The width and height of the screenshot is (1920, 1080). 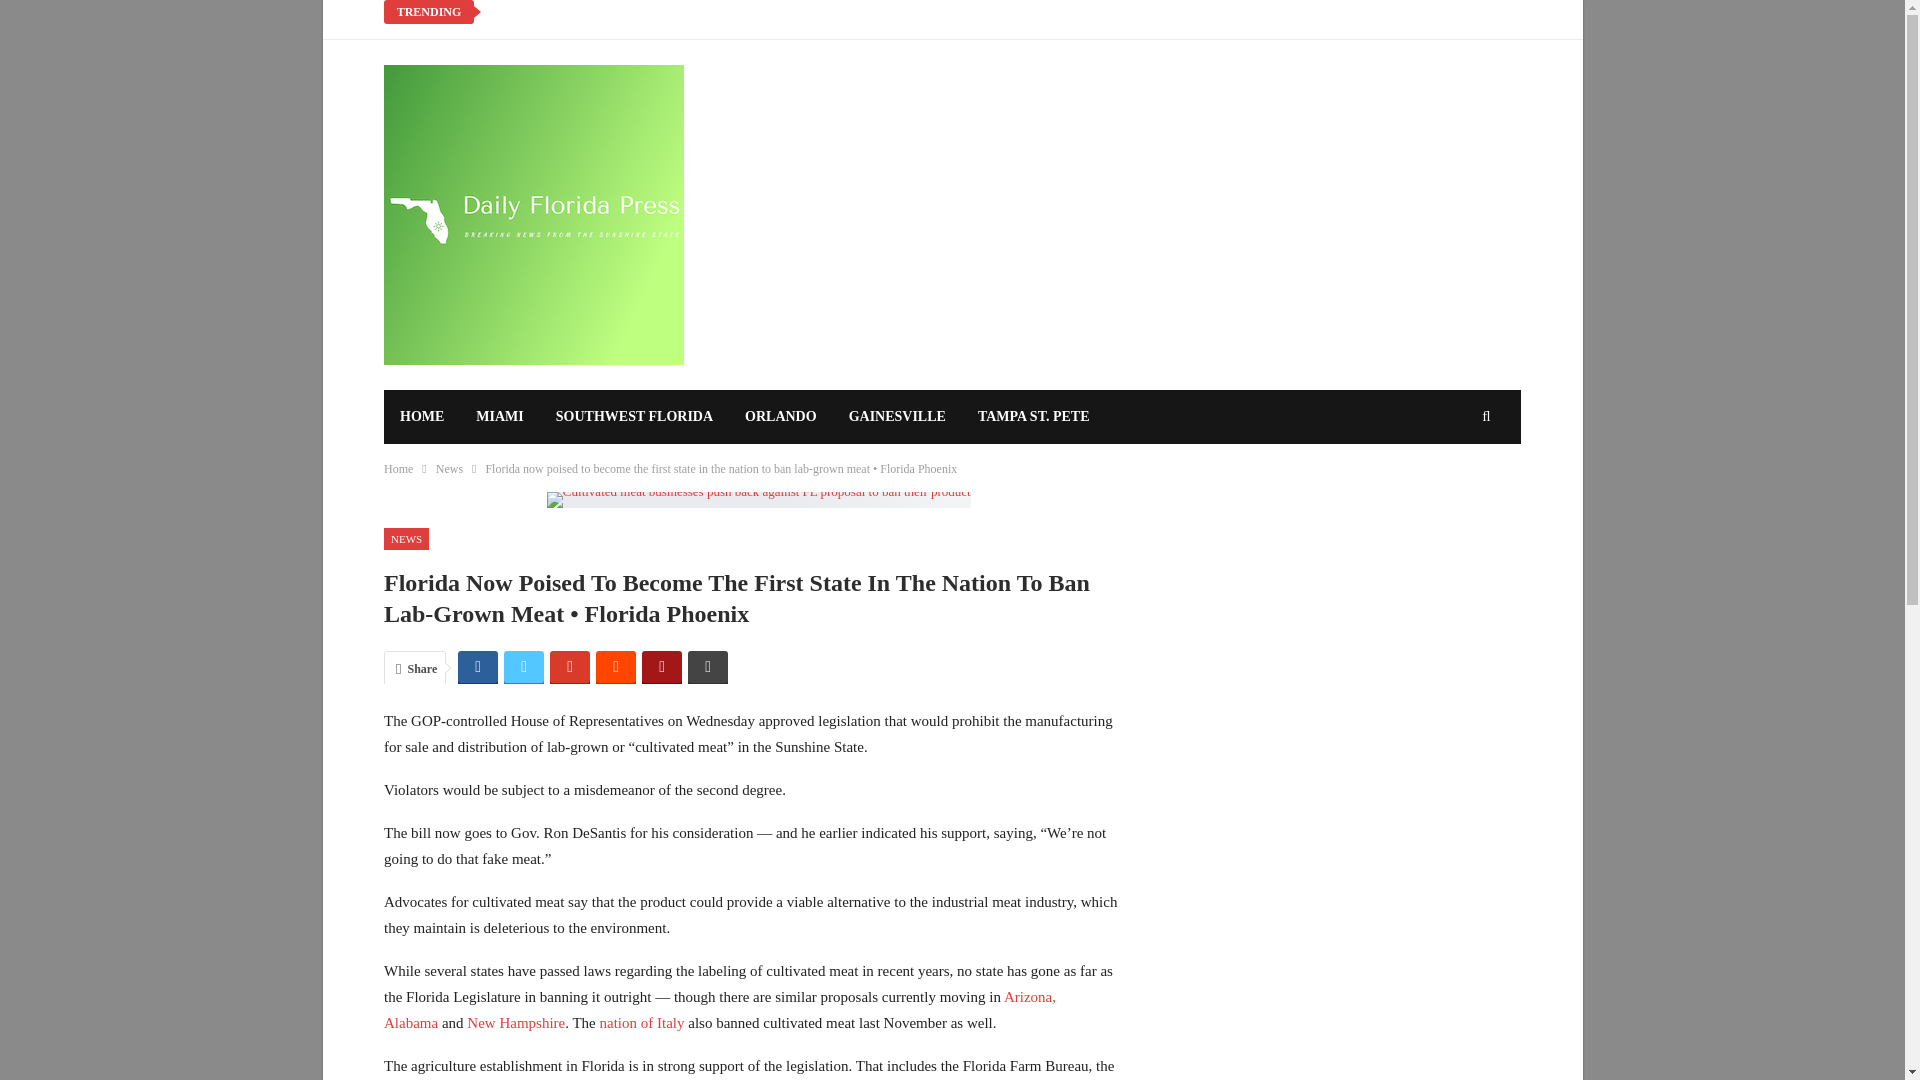 What do you see at coordinates (634, 416) in the screenshot?
I see `SOUTHWEST FLORIDA` at bounding box center [634, 416].